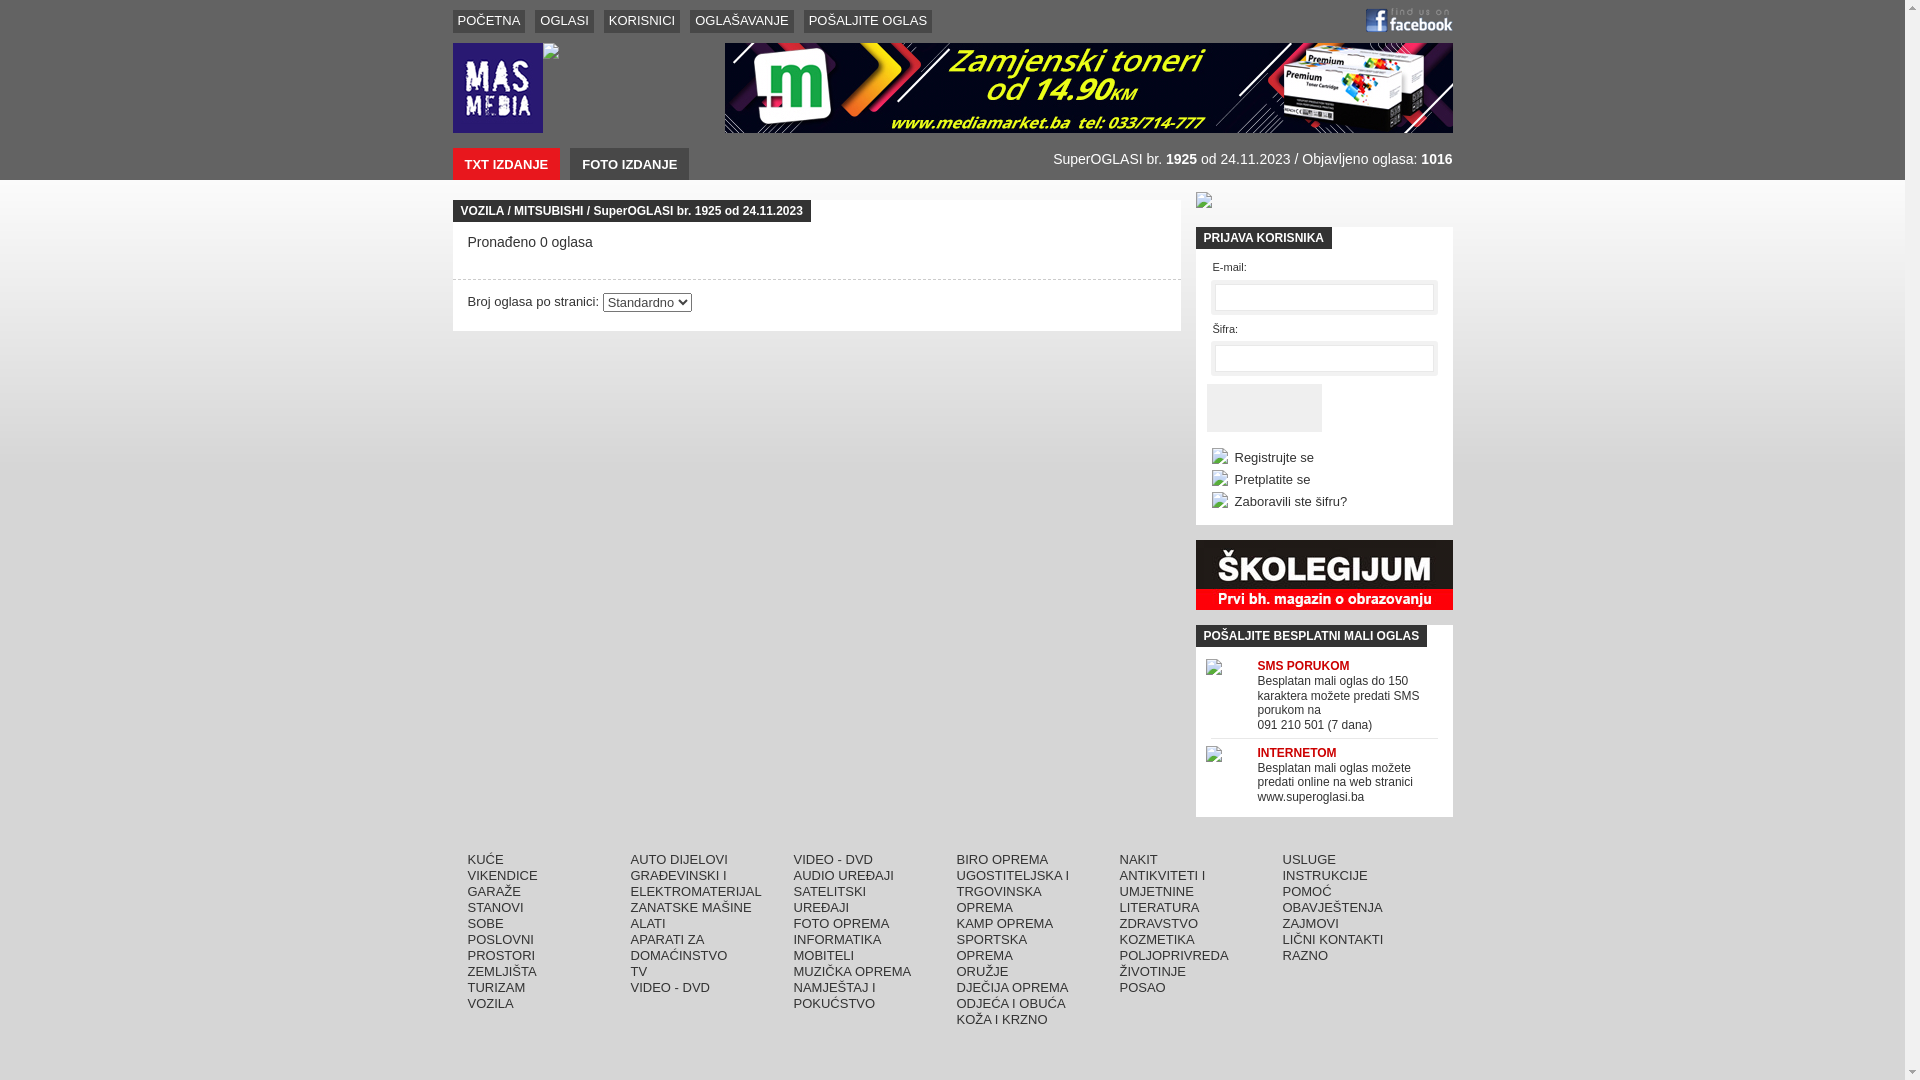  Describe the element at coordinates (1160, 908) in the screenshot. I see `LITERATURA` at that location.